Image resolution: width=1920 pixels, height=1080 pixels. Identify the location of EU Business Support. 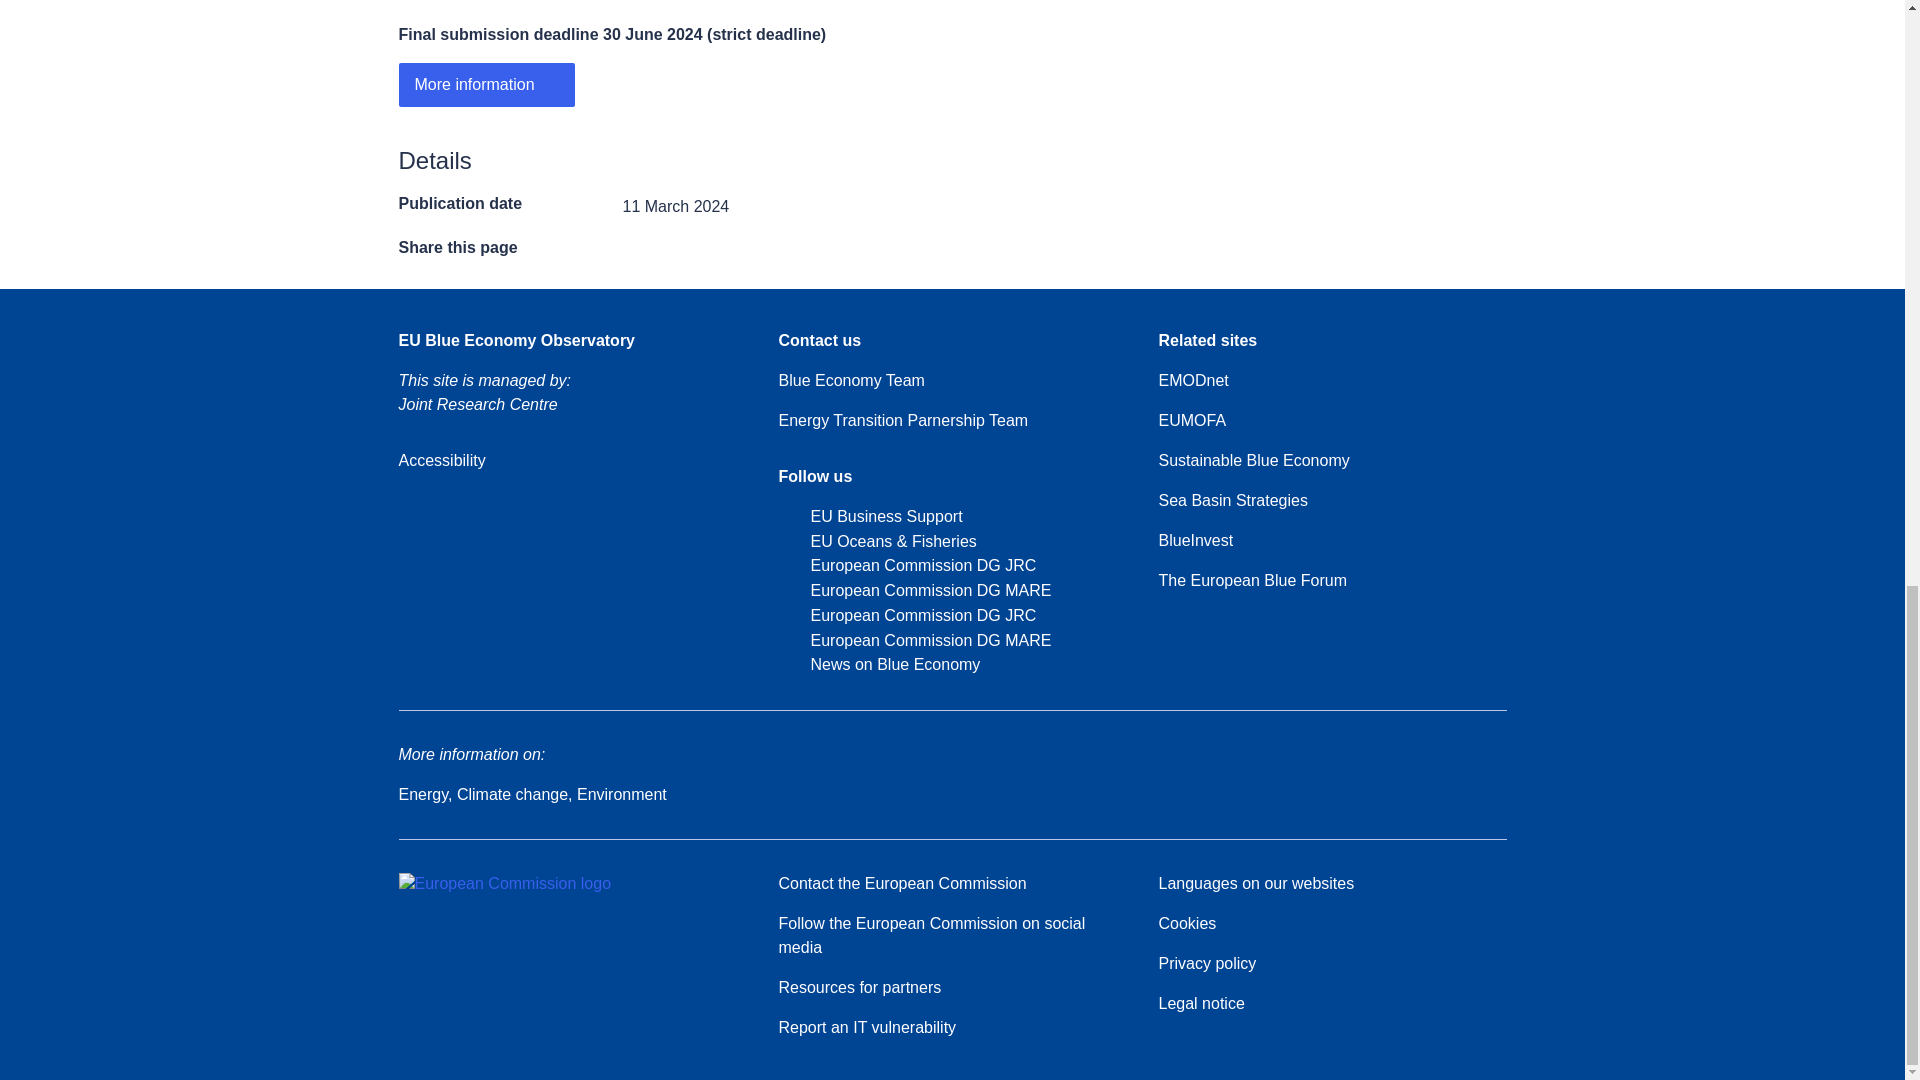
(869, 518).